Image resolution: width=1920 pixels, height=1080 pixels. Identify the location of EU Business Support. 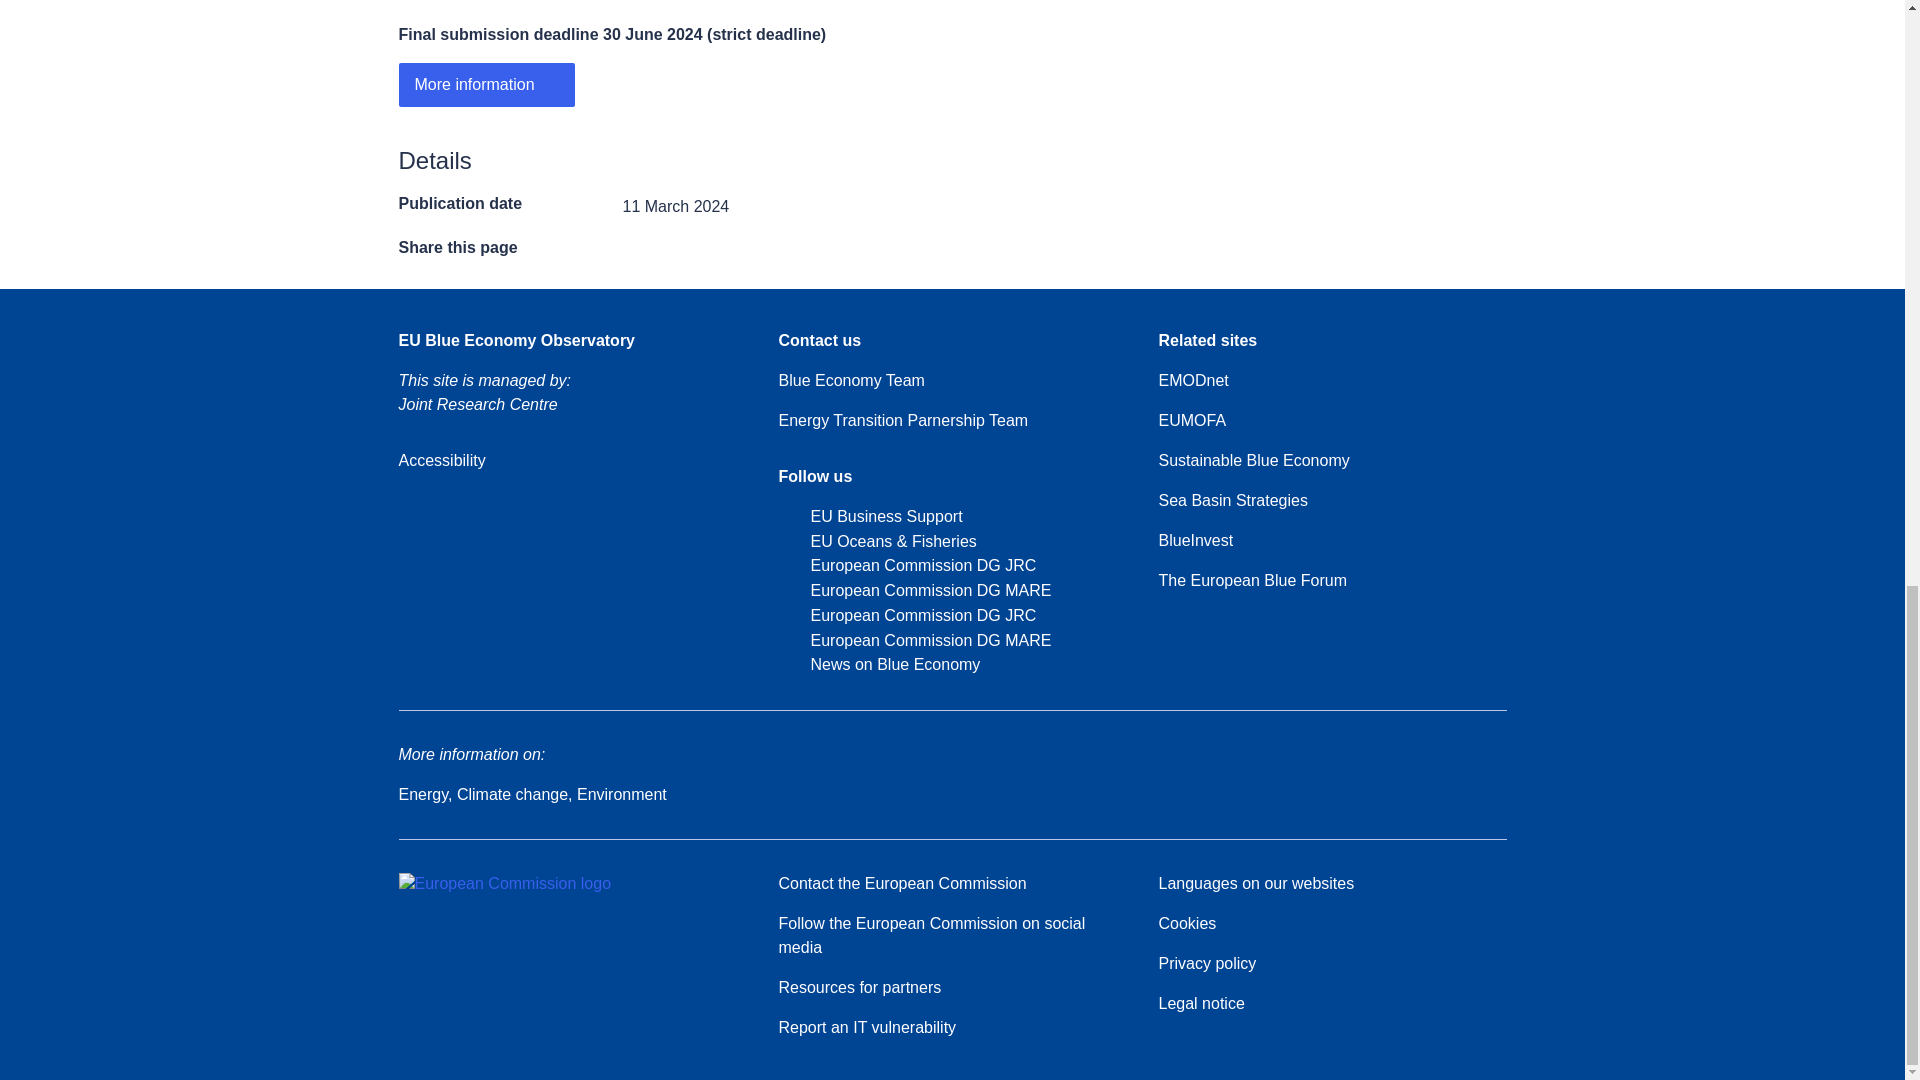
(869, 518).